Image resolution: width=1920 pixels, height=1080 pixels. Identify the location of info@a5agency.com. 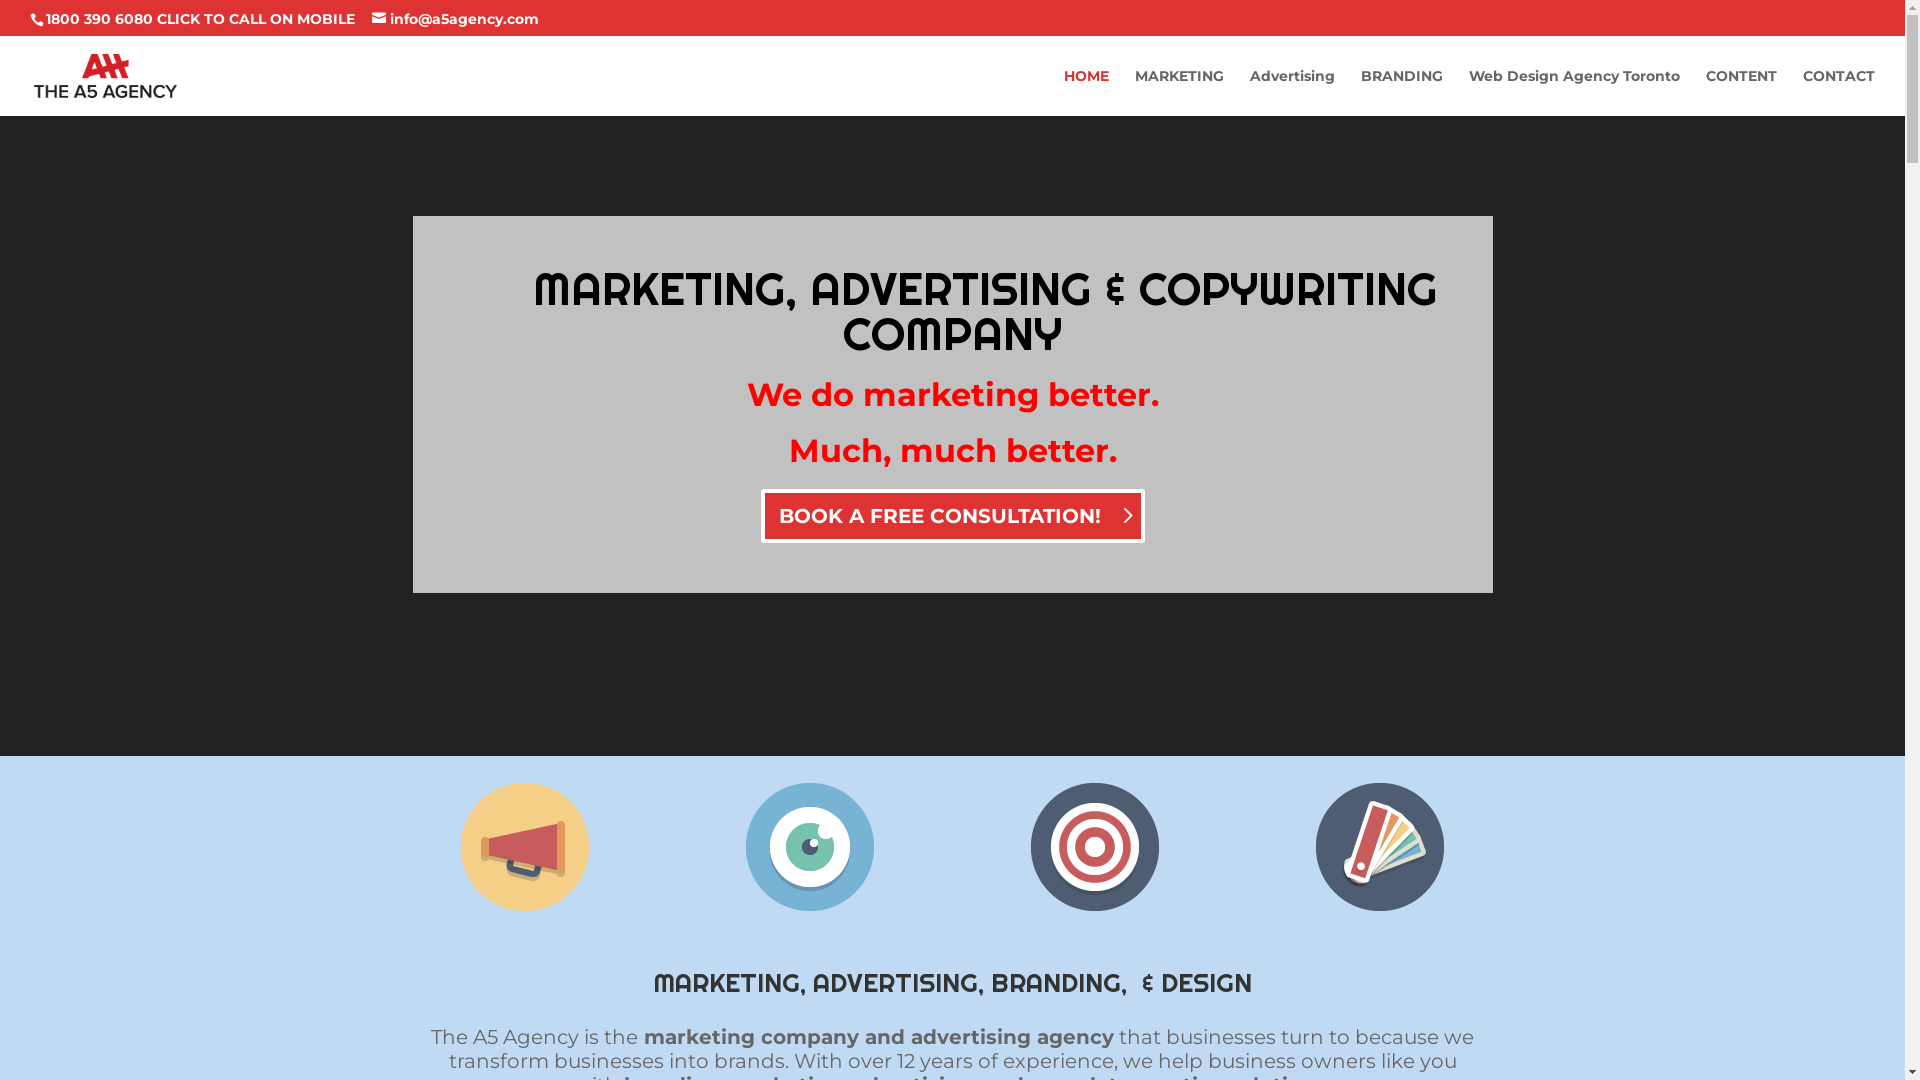
(456, 19).